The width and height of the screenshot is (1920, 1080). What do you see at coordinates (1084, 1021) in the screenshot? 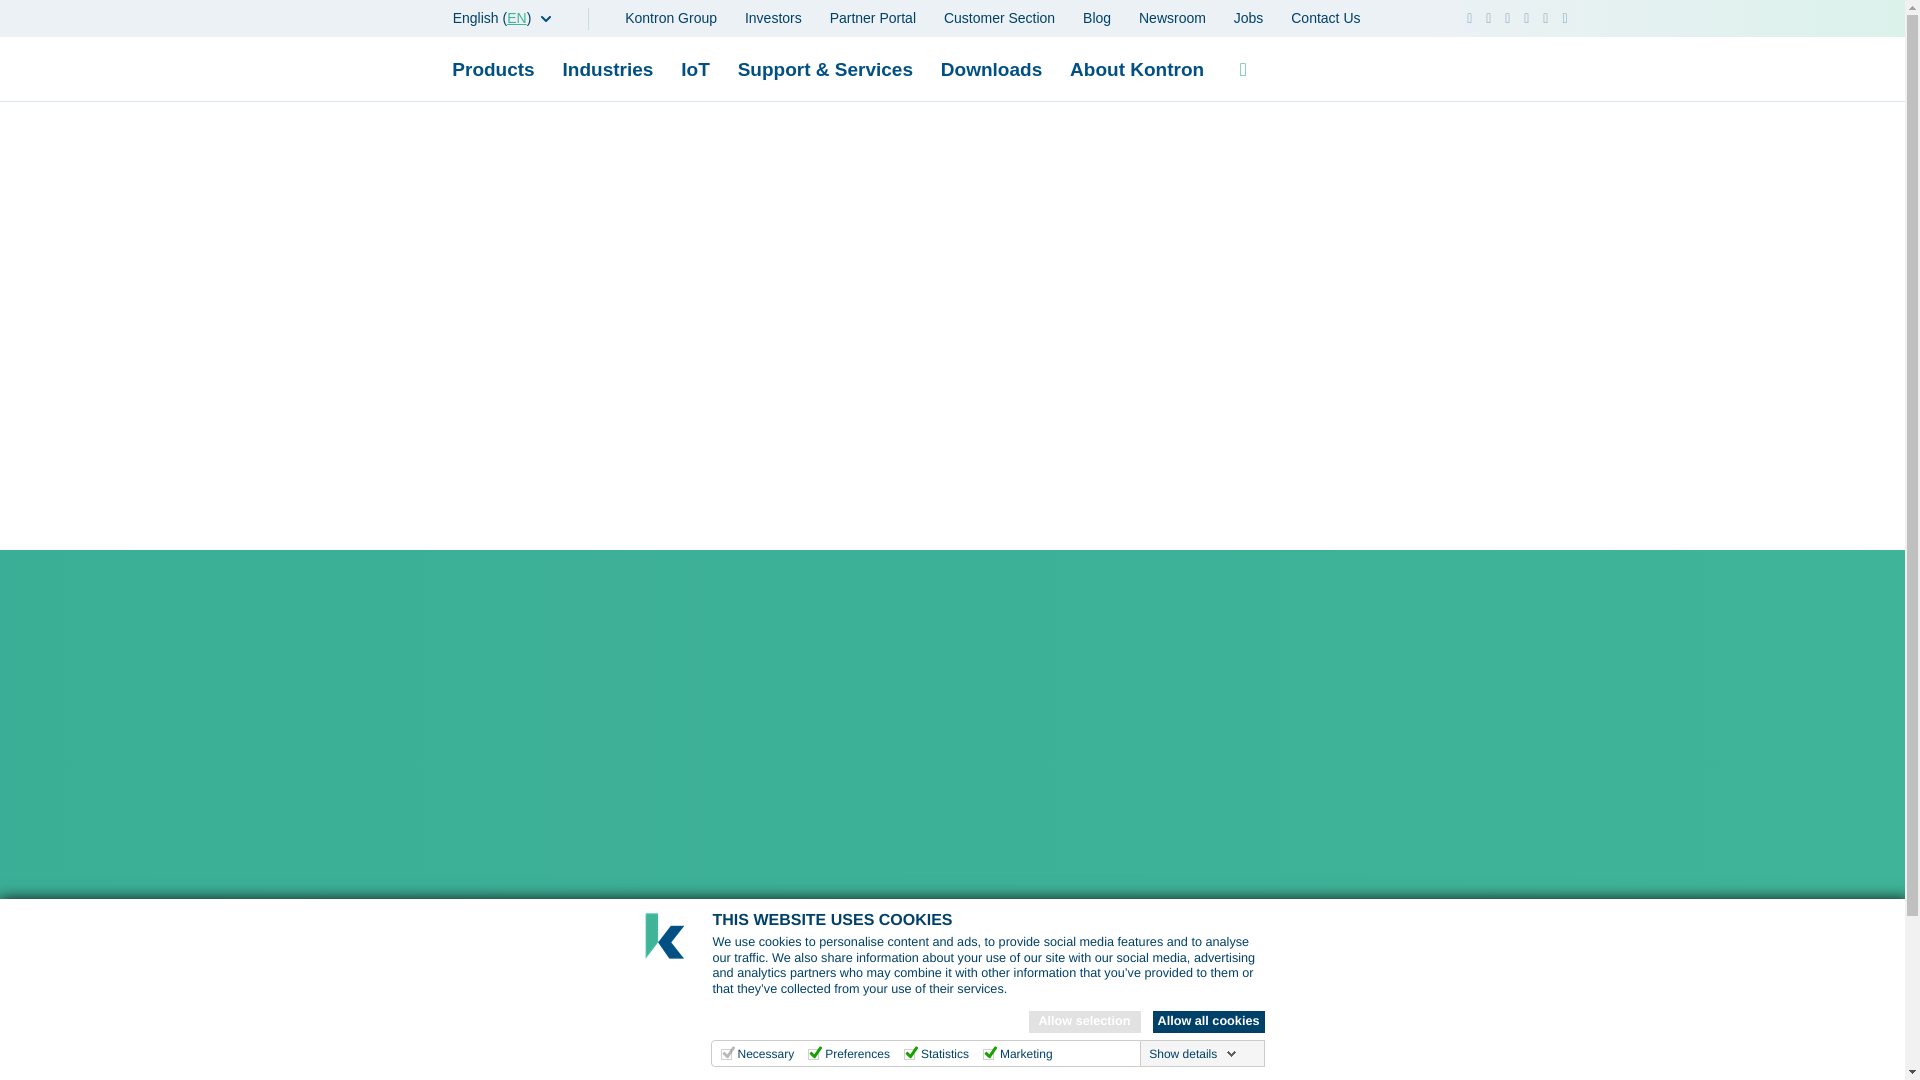
I see `Allow selection` at bounding box center [1084, 1021].